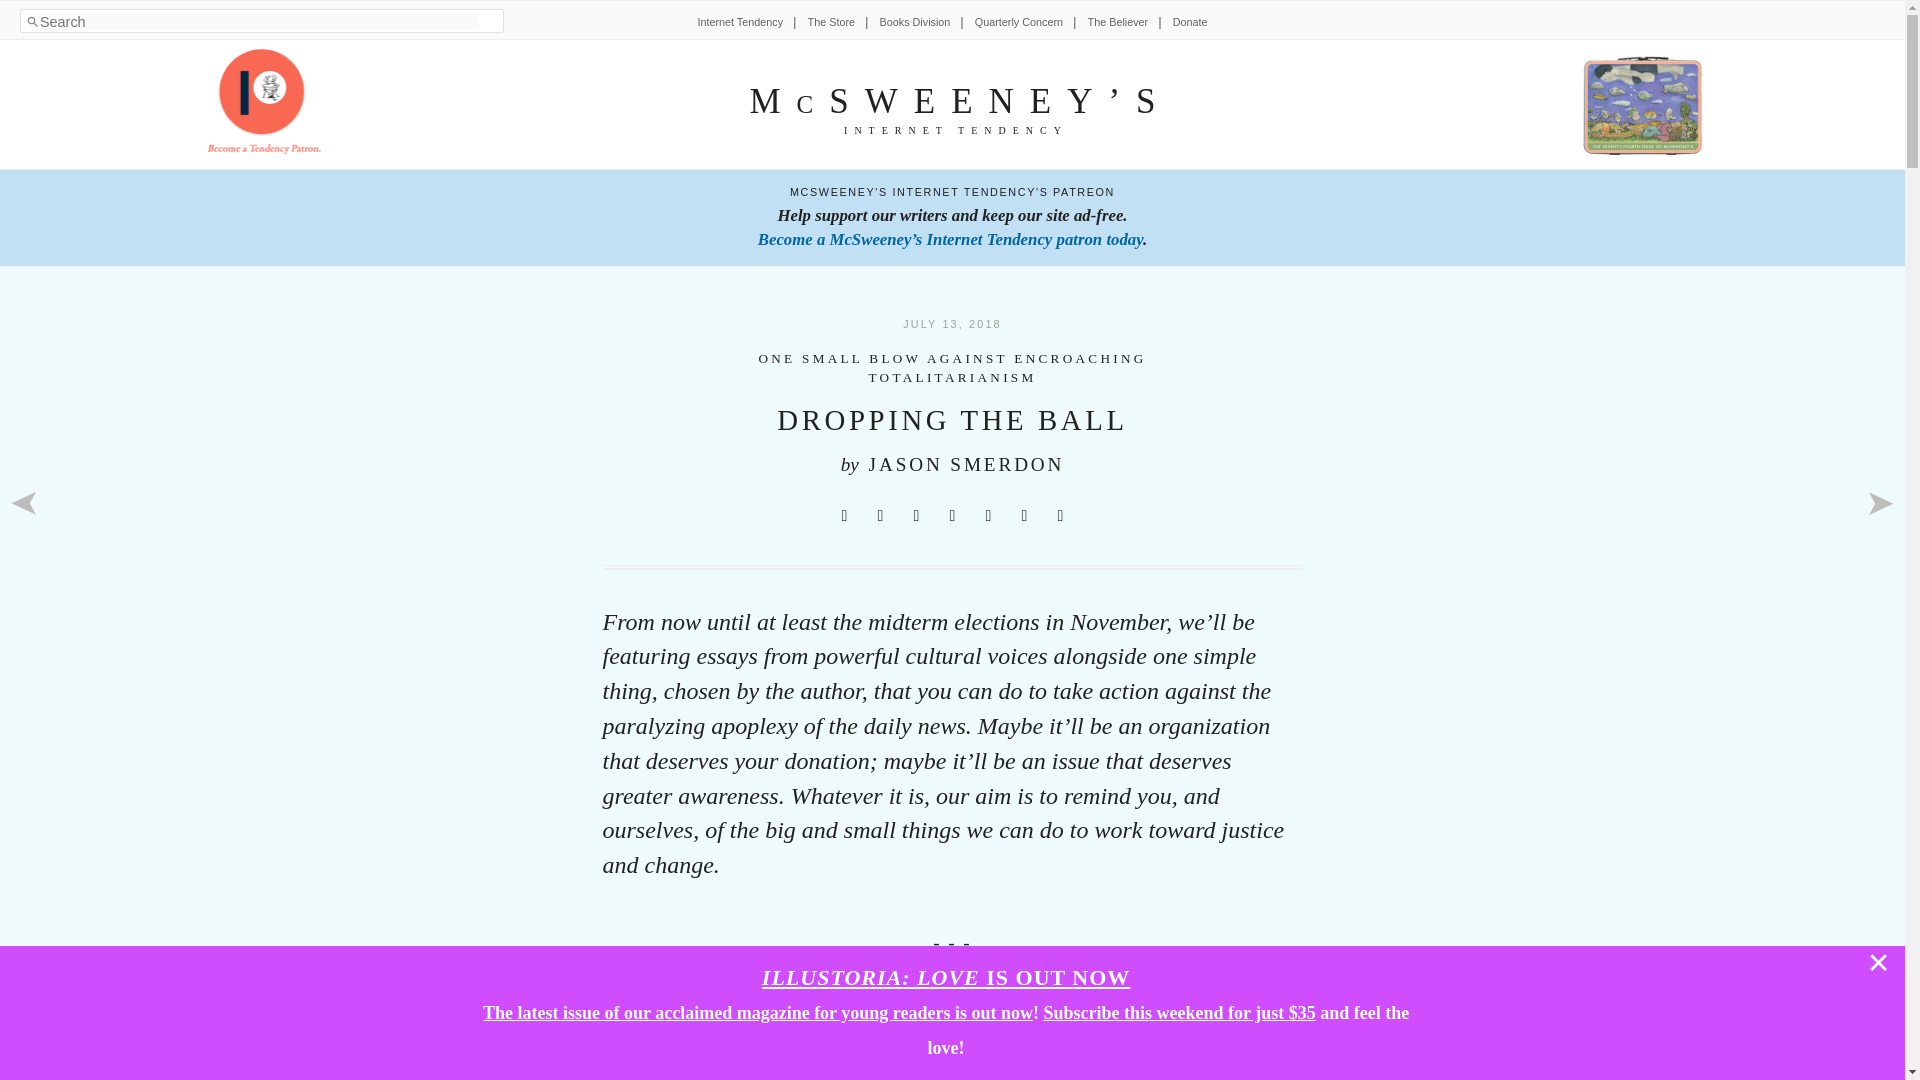  What do you see at coordinates (880, 516) in the screenshot?
I see `Share to Facebook` at bounding box center [880, 516].